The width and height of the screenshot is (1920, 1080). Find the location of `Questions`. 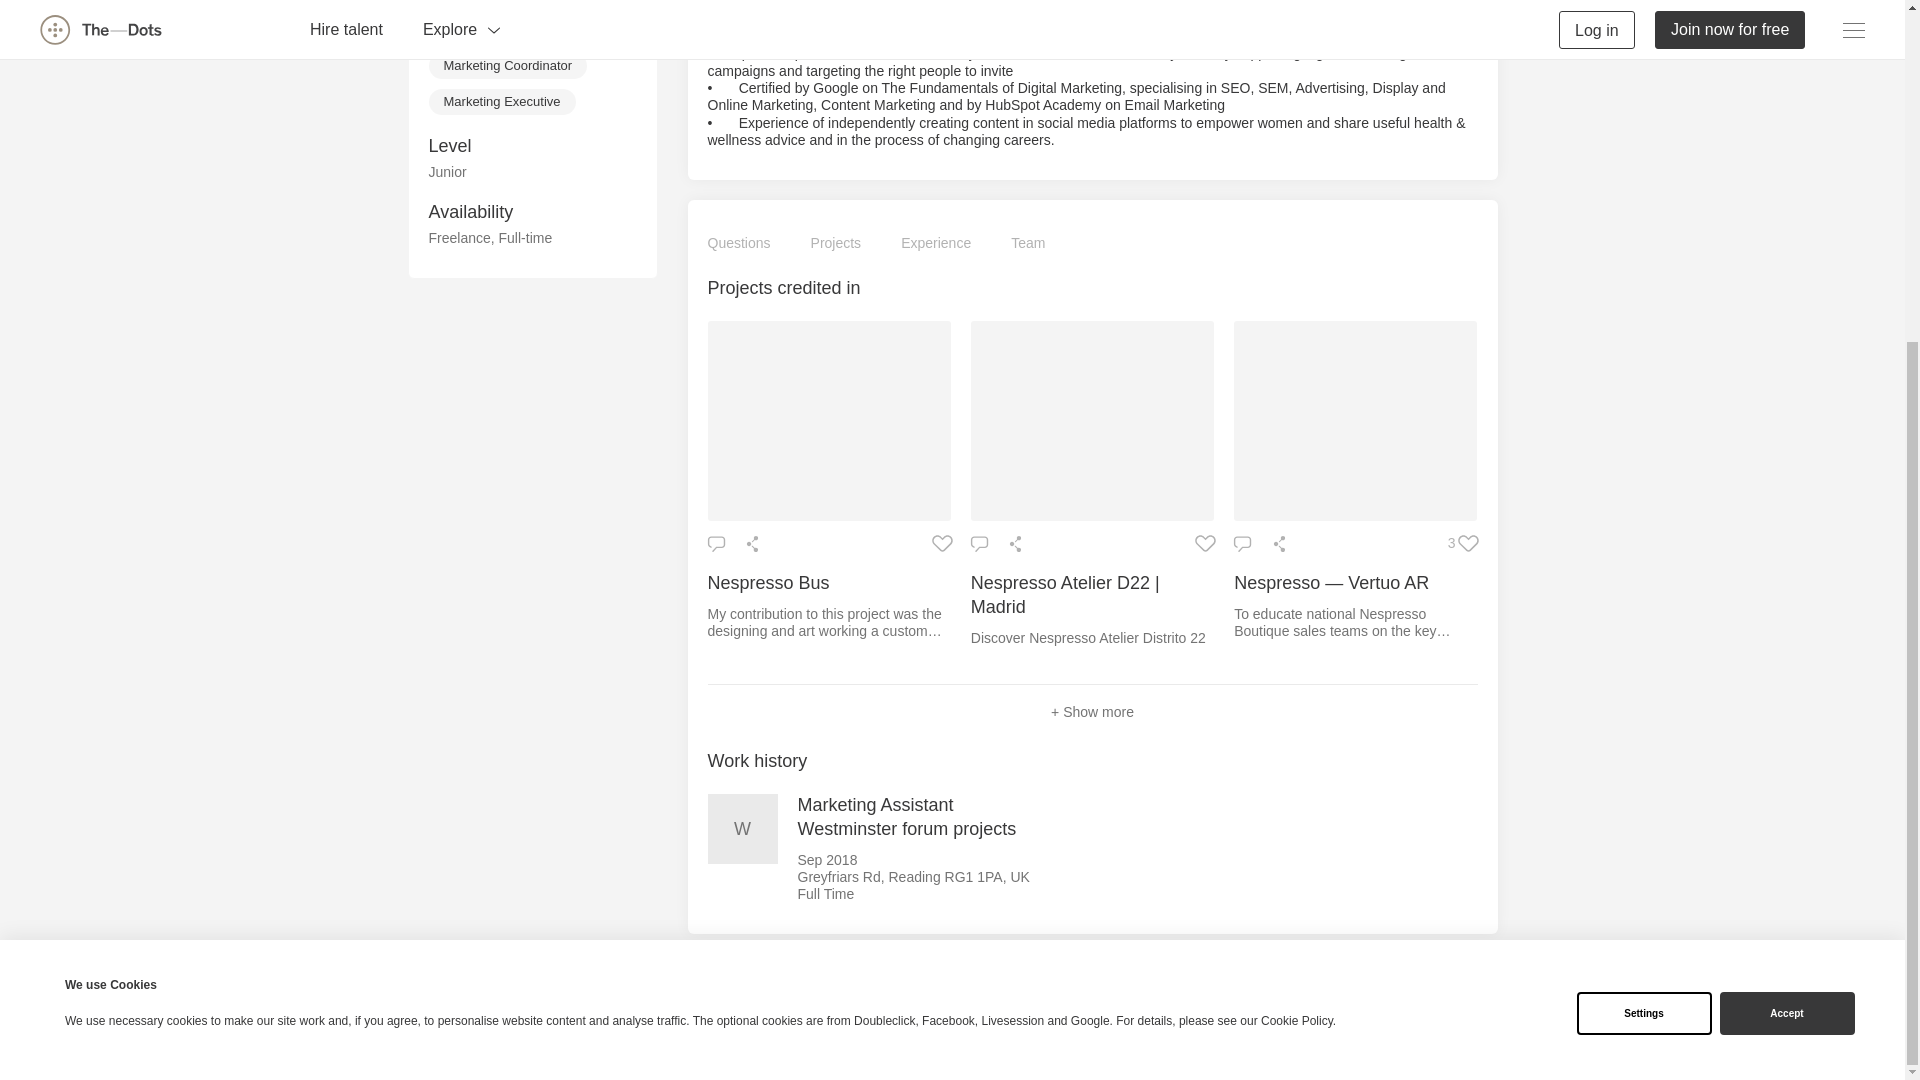

Questions is located at coordinates (740, 244).